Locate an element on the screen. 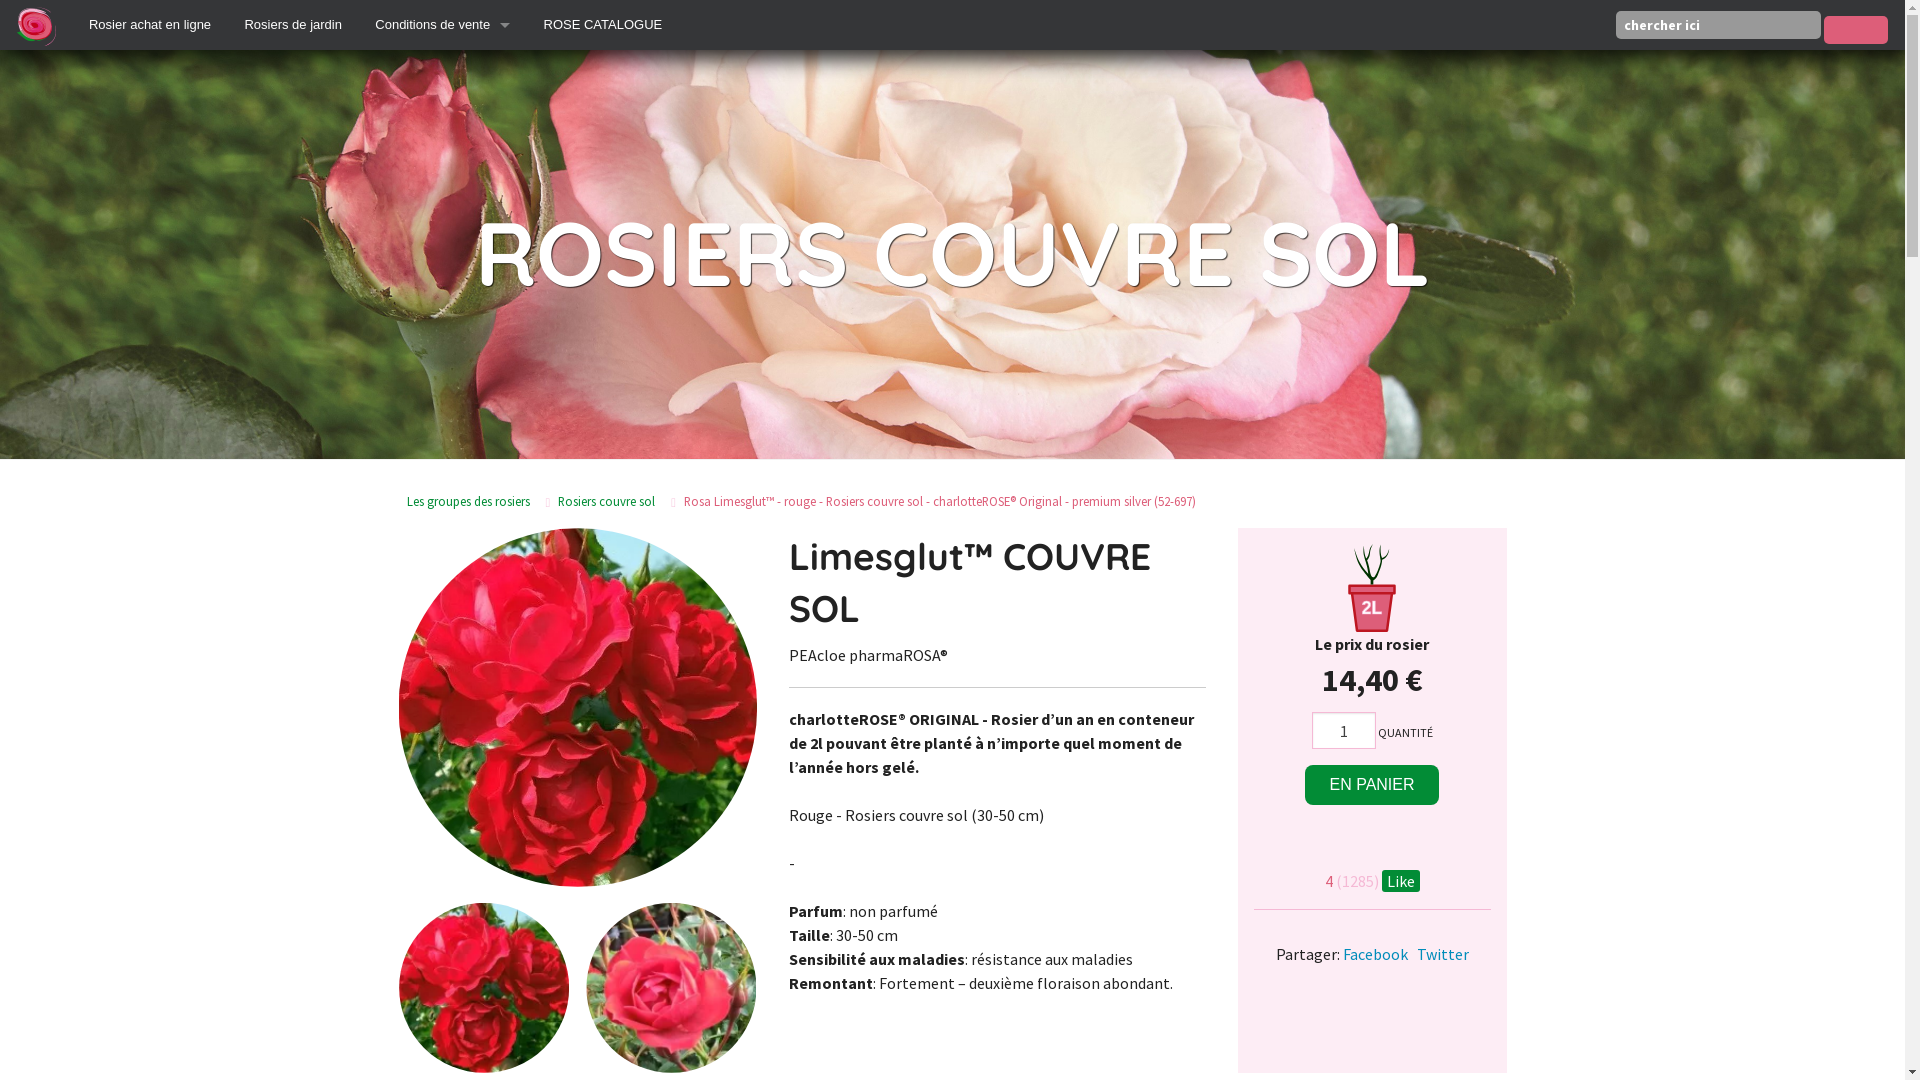  EN PANIER is located at coordinates (1372, 785).